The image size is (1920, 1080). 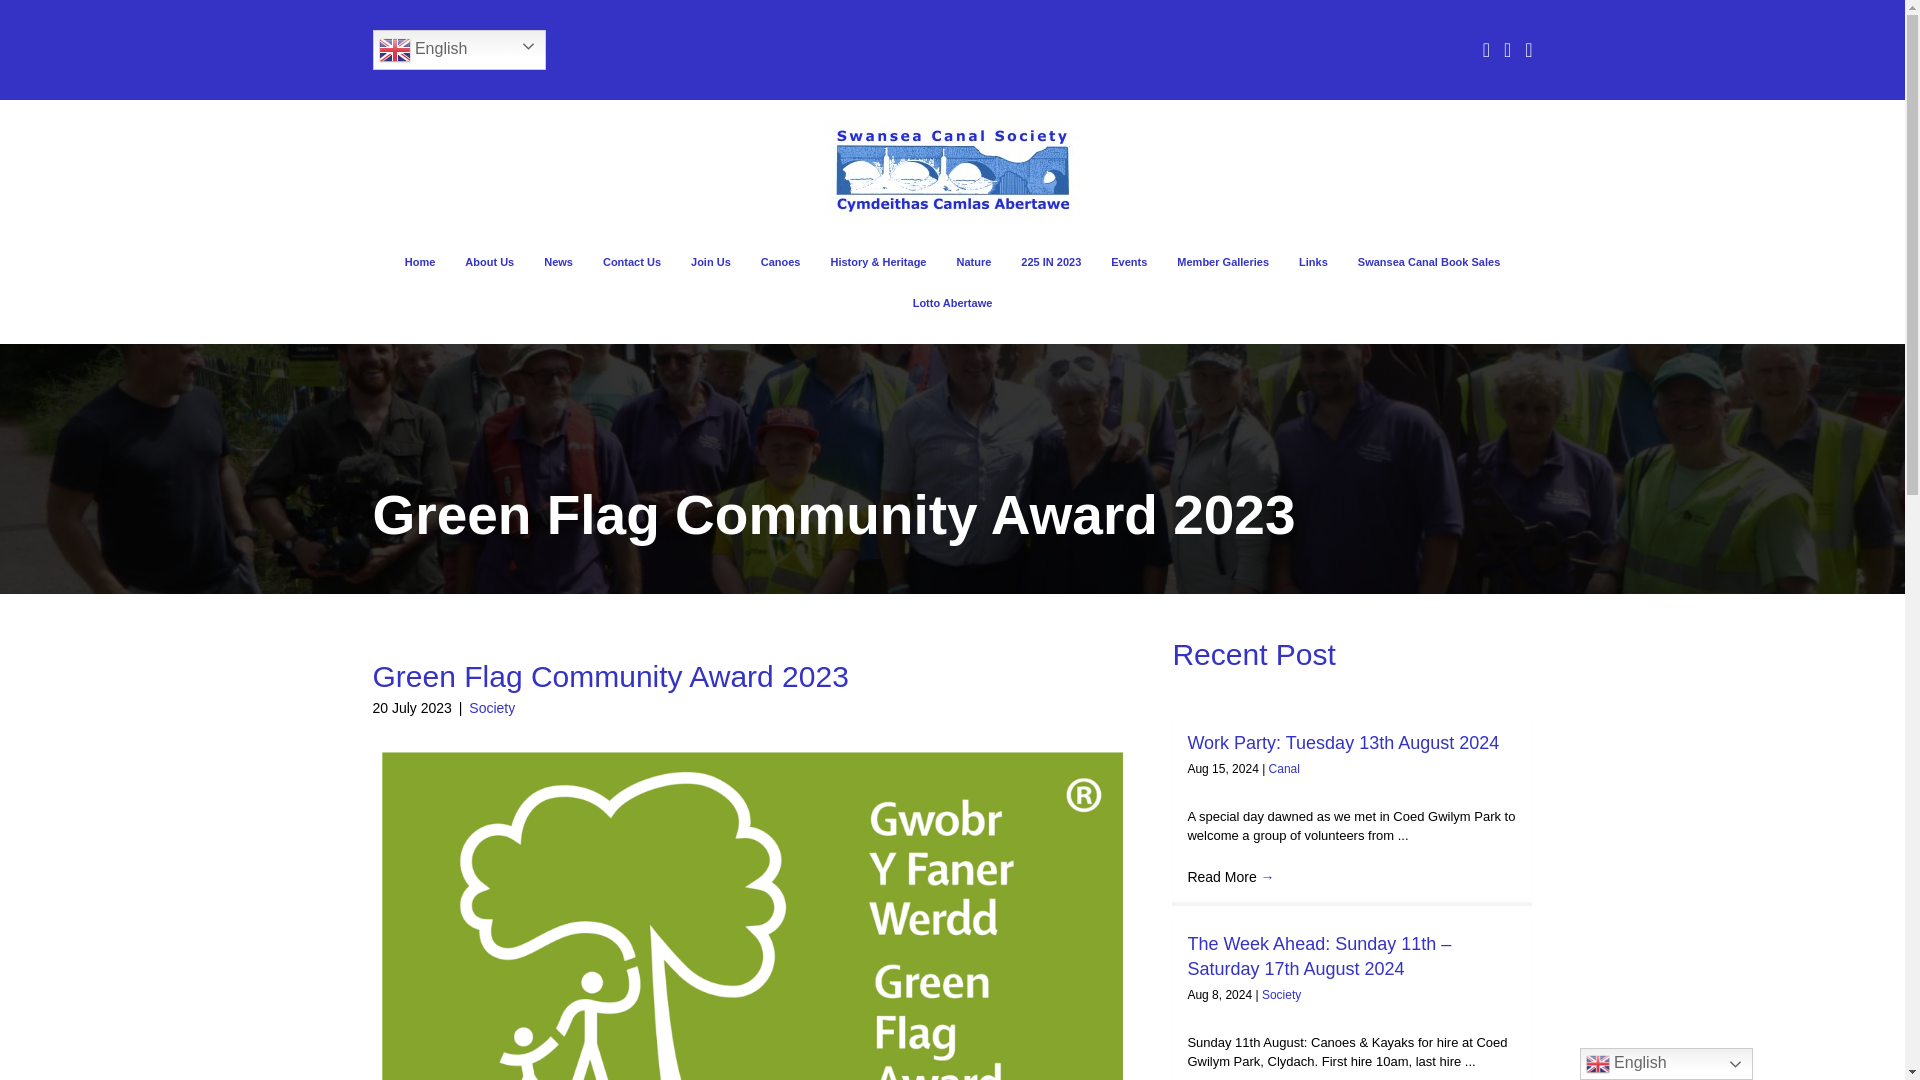 What do you see at coordinates (491, 708) in the screenshot?
I see `Society` at bounding box center [491, 708].